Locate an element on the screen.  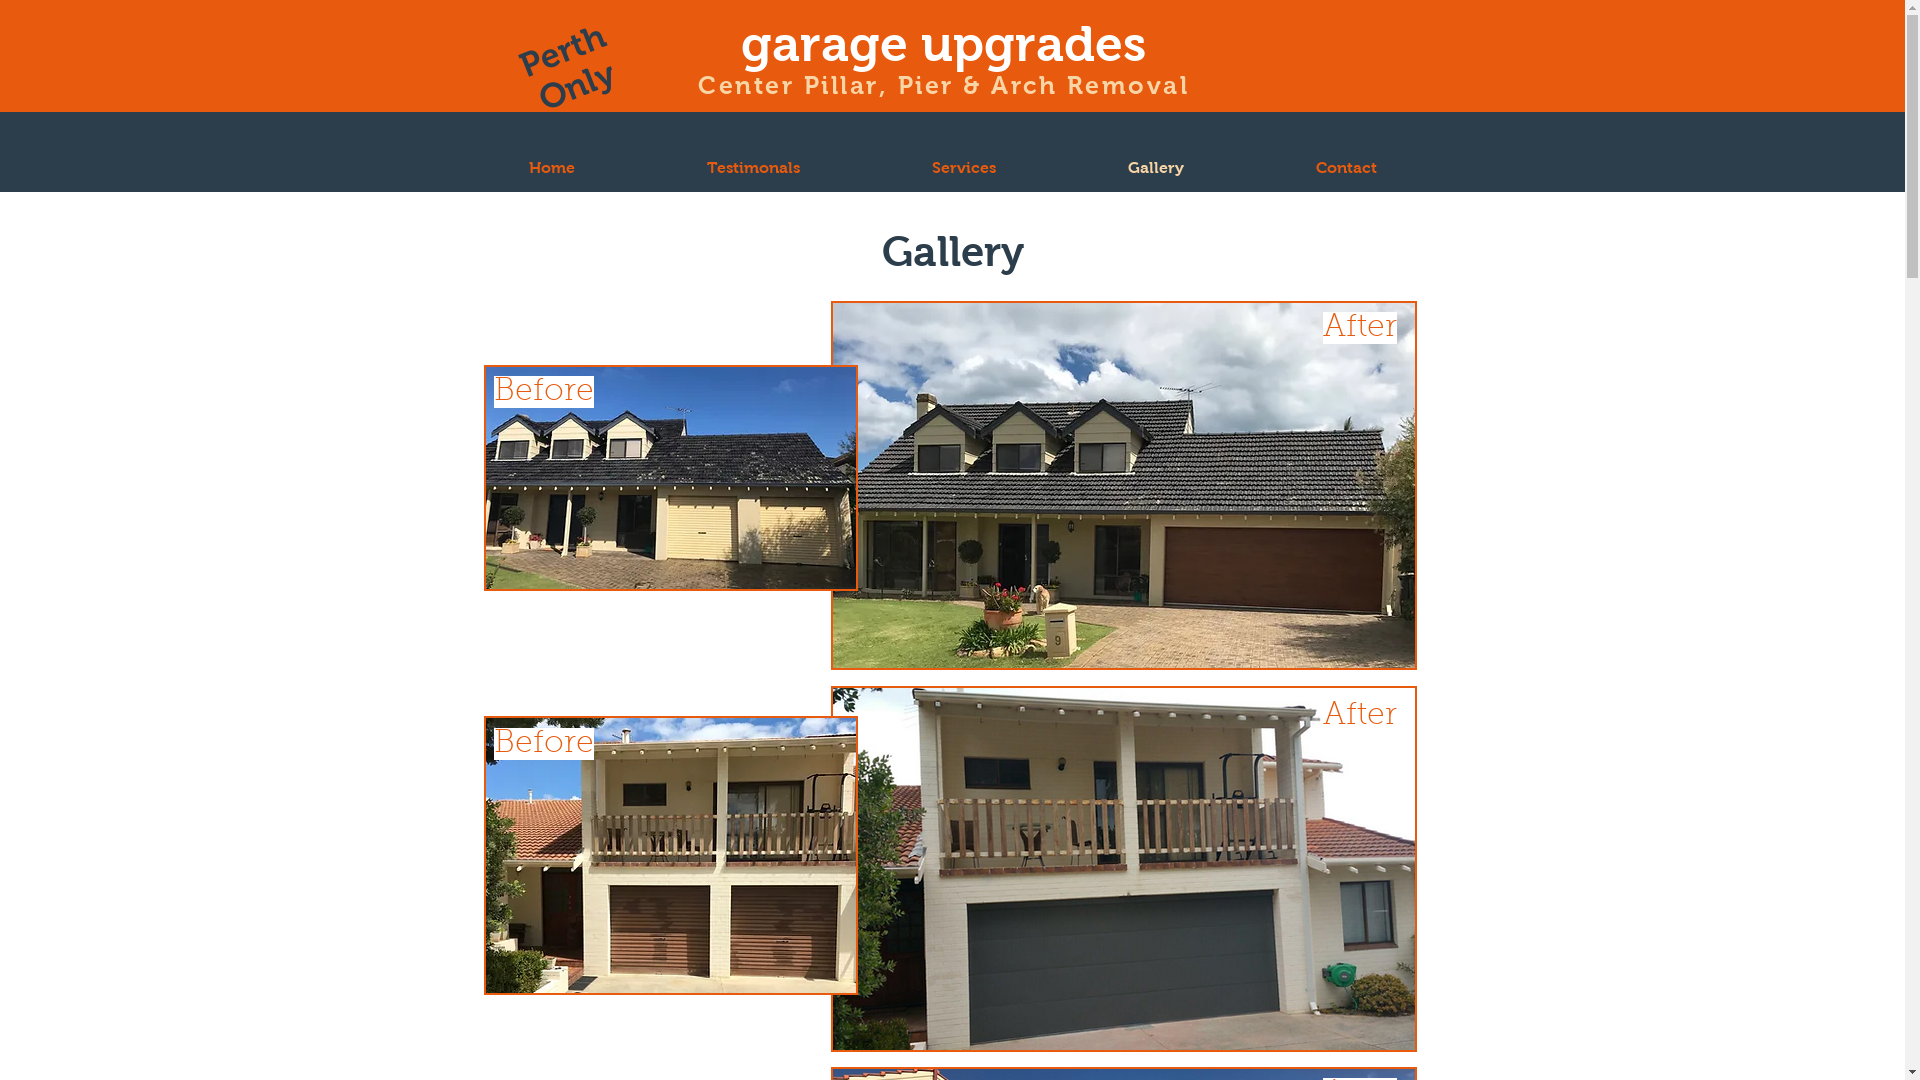
garage upgrades is located at coordinates (944, 44).